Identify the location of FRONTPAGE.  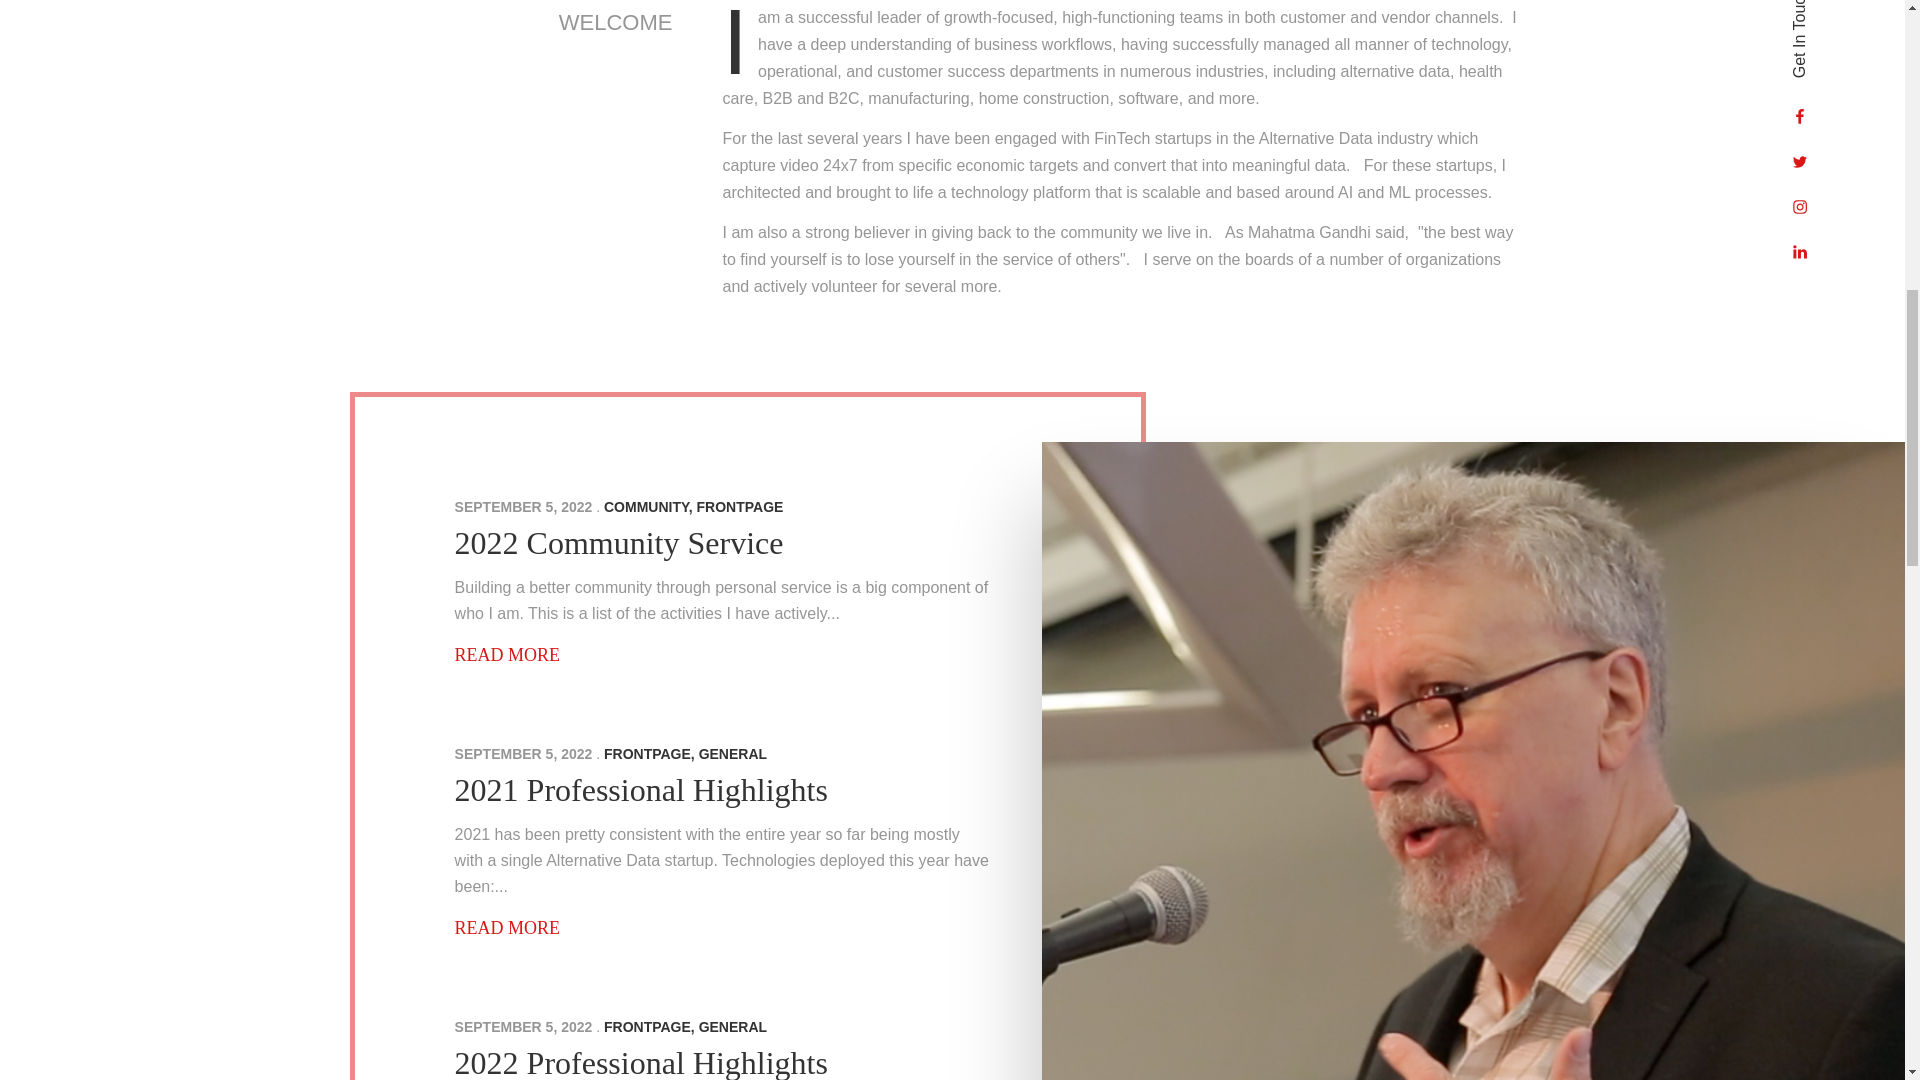
(648, 754).